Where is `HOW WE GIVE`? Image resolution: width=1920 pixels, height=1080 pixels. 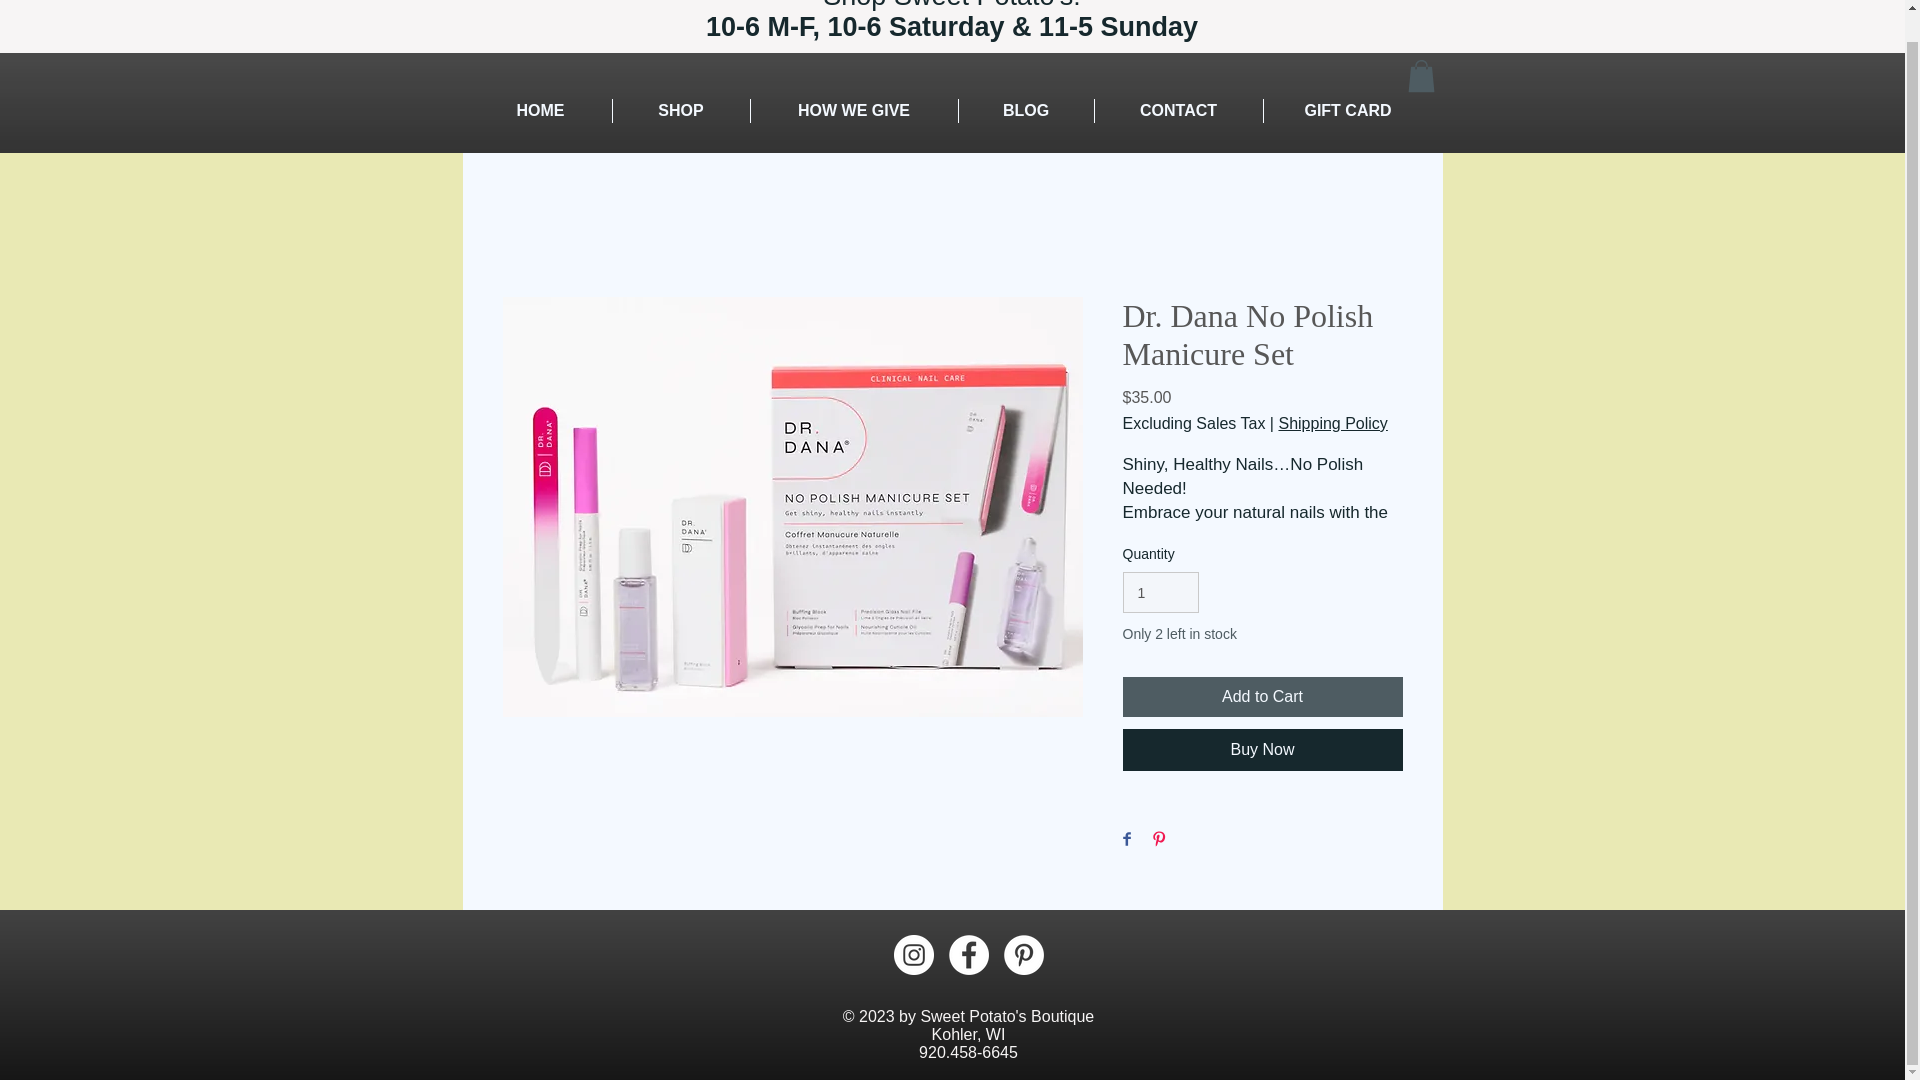 HOW WE GIVE is located at coordinates (853, 111).